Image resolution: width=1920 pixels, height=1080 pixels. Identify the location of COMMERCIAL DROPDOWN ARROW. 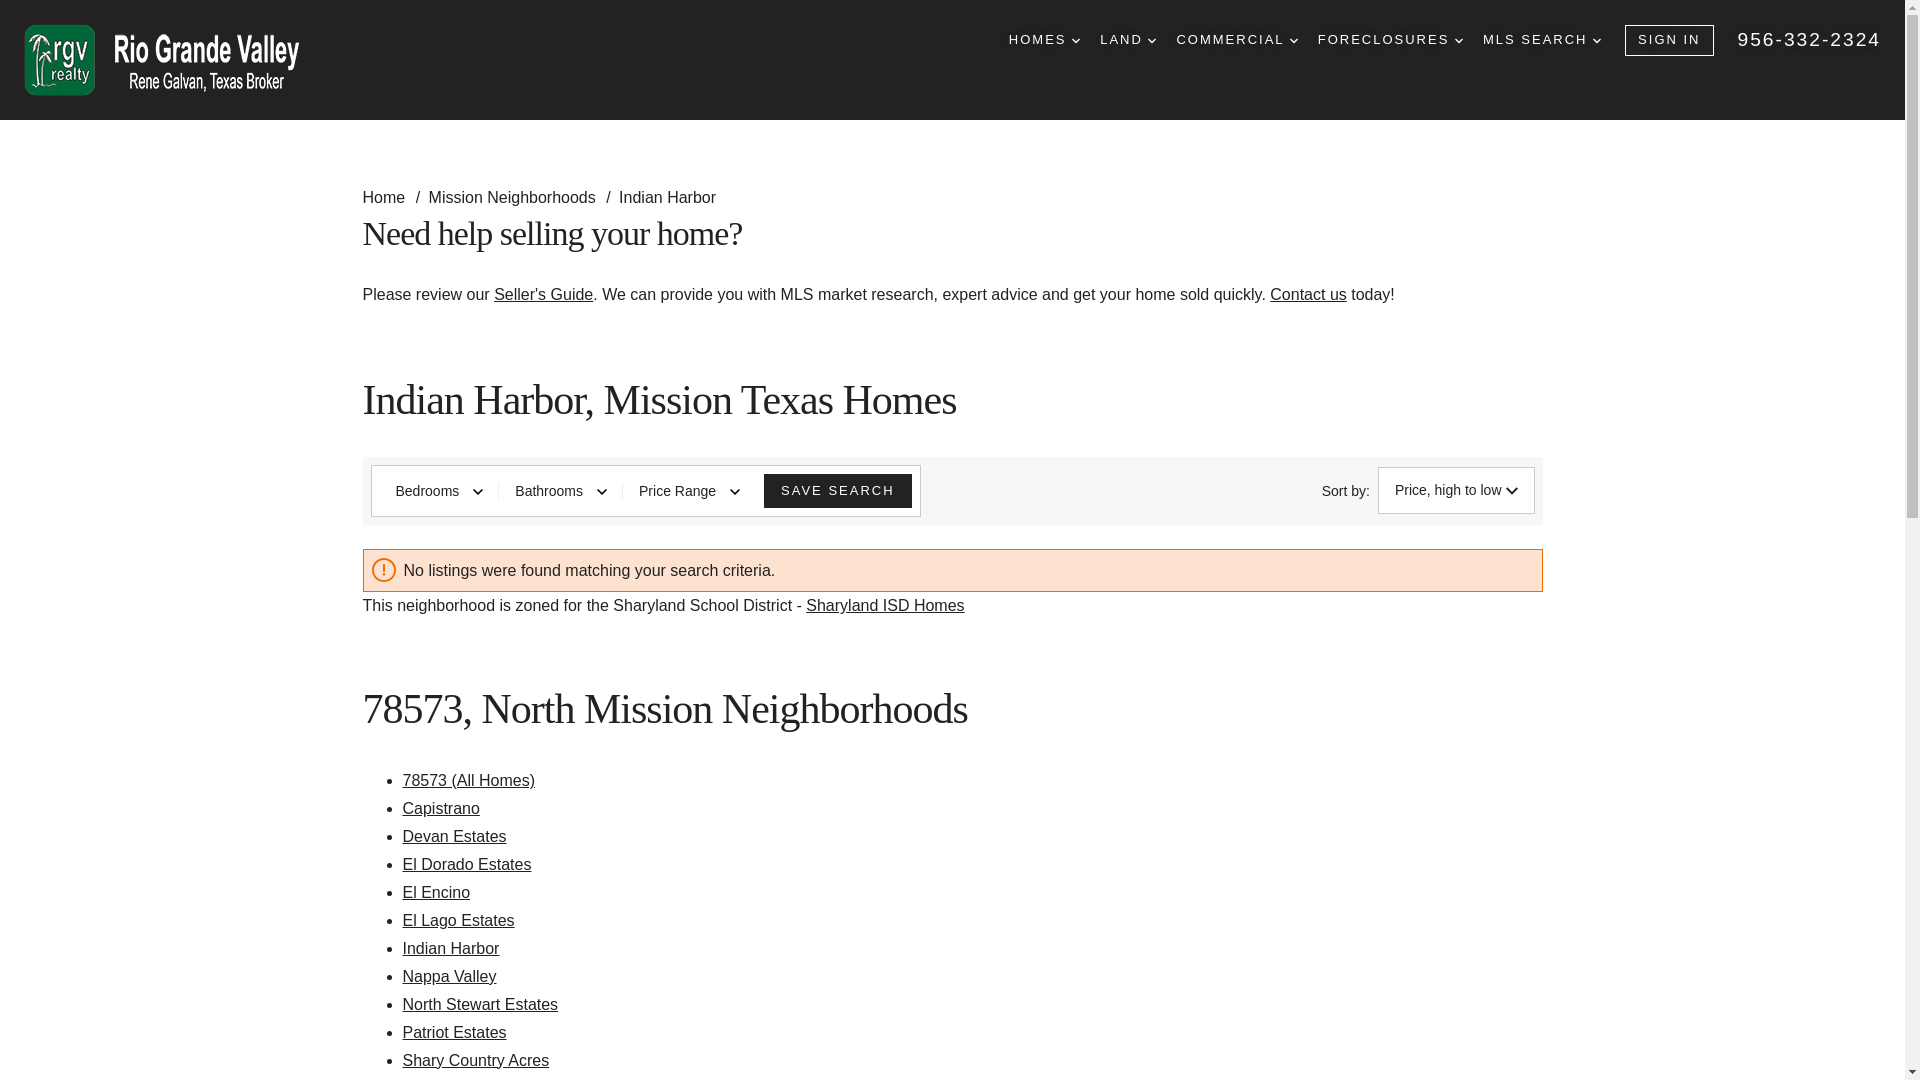
(1236, 40).